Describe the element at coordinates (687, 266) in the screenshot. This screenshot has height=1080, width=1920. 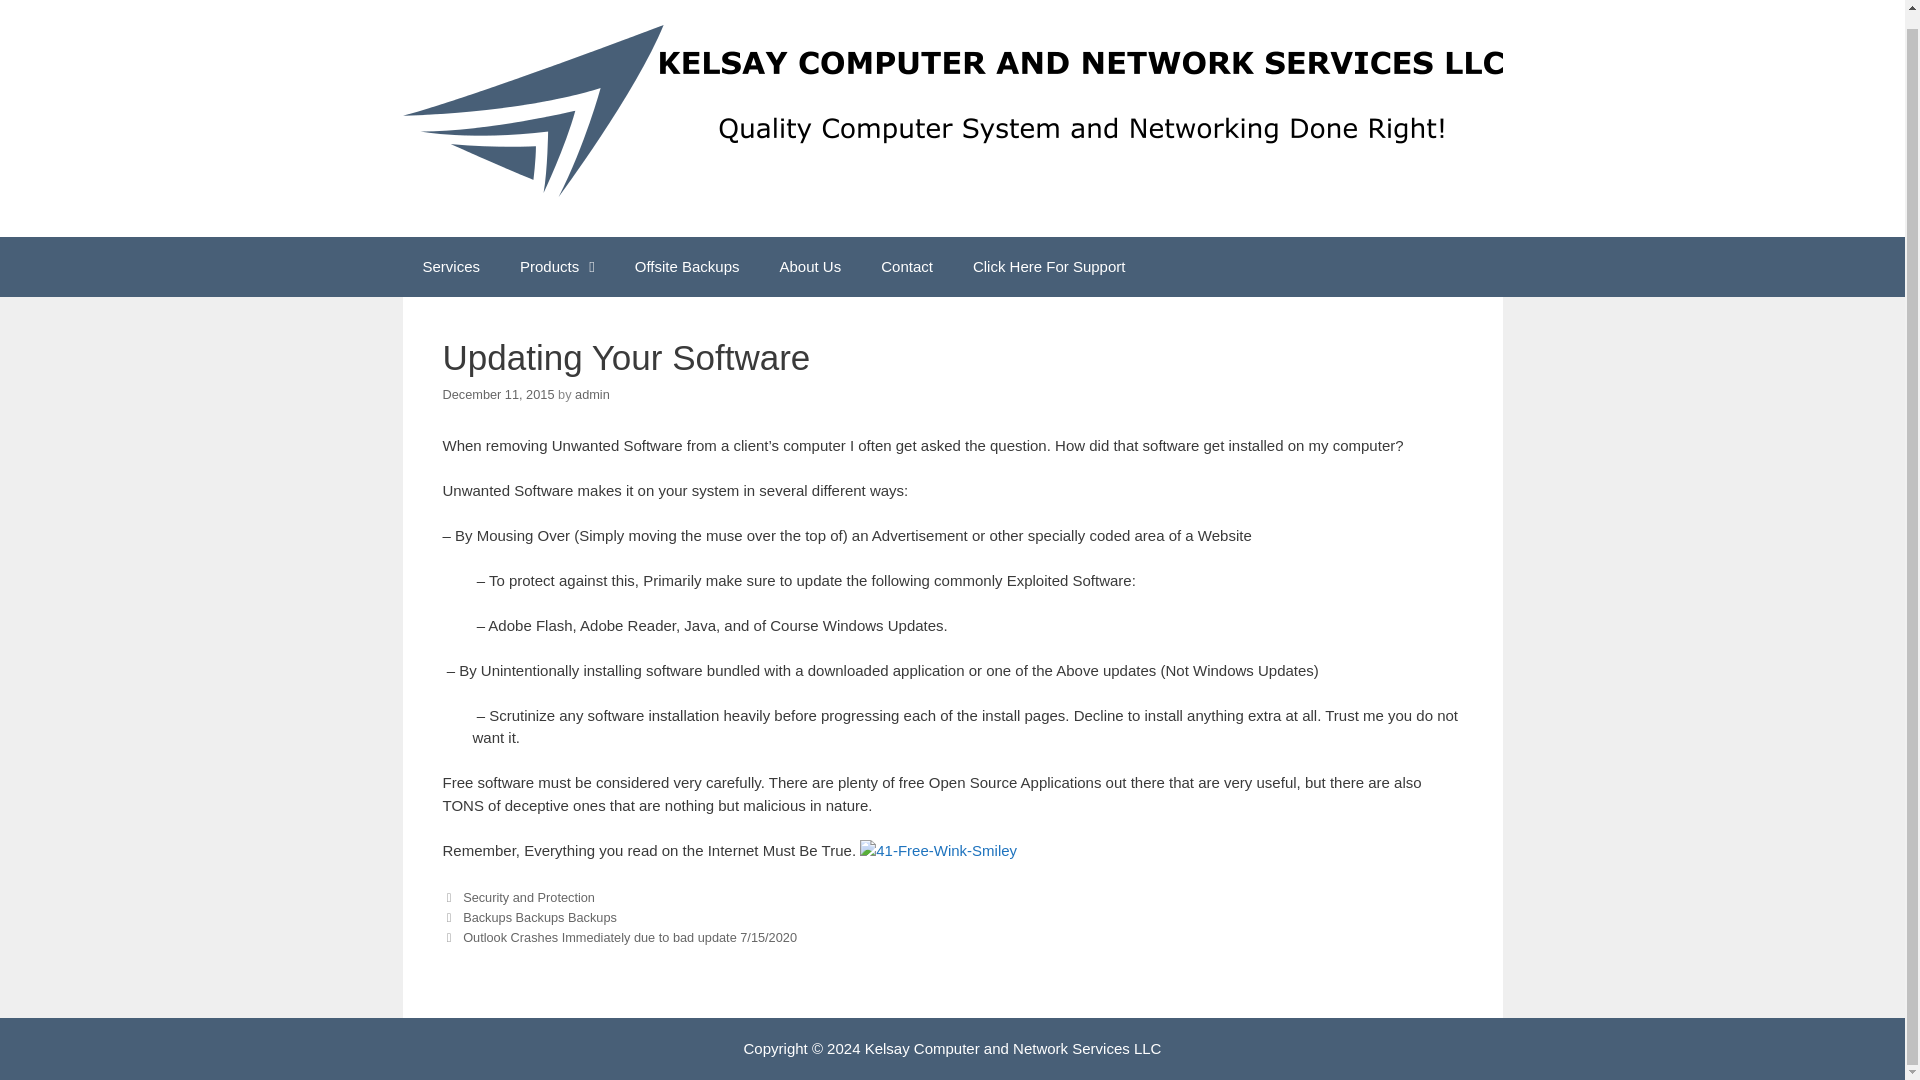
I see `Offsite Backups` at that location.